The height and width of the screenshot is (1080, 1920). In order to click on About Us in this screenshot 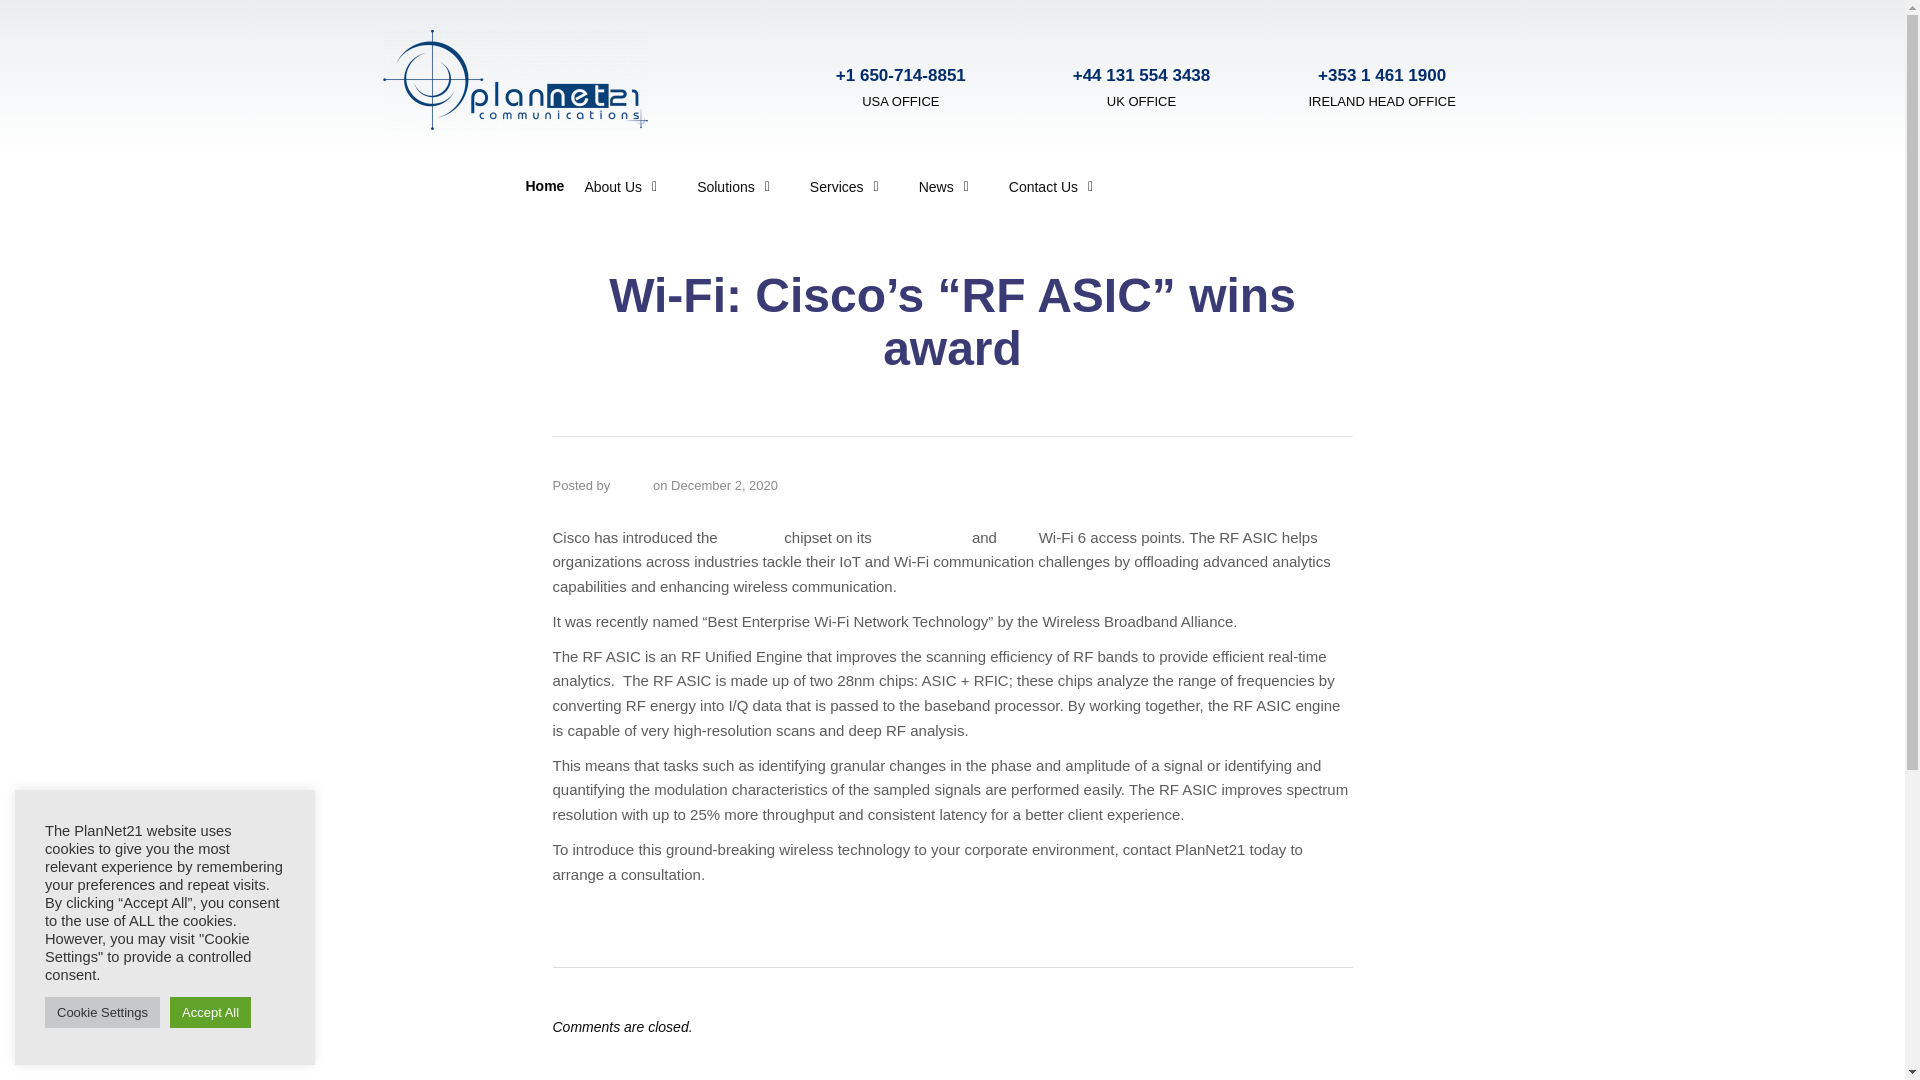, I will do `click(620, 186)`.